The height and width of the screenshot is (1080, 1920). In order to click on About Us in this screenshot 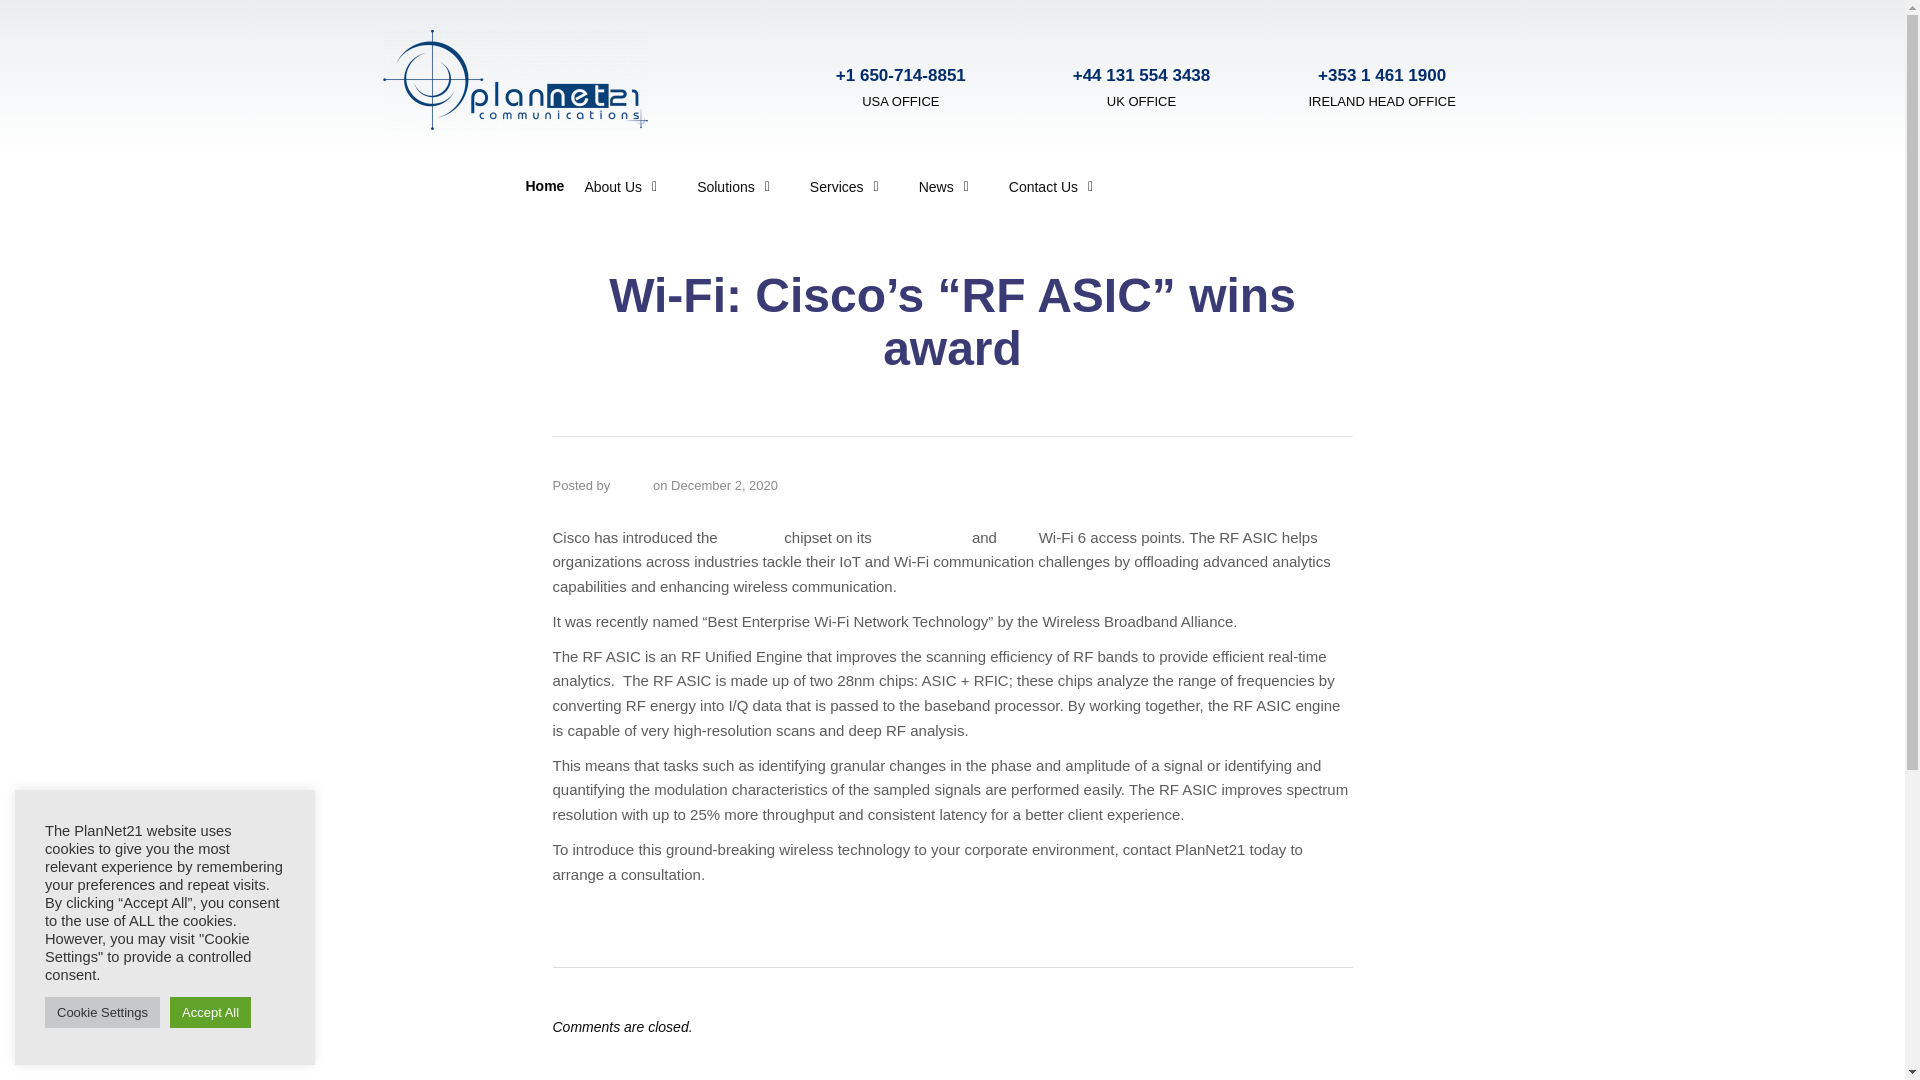, I will do `click(620, 186)`.